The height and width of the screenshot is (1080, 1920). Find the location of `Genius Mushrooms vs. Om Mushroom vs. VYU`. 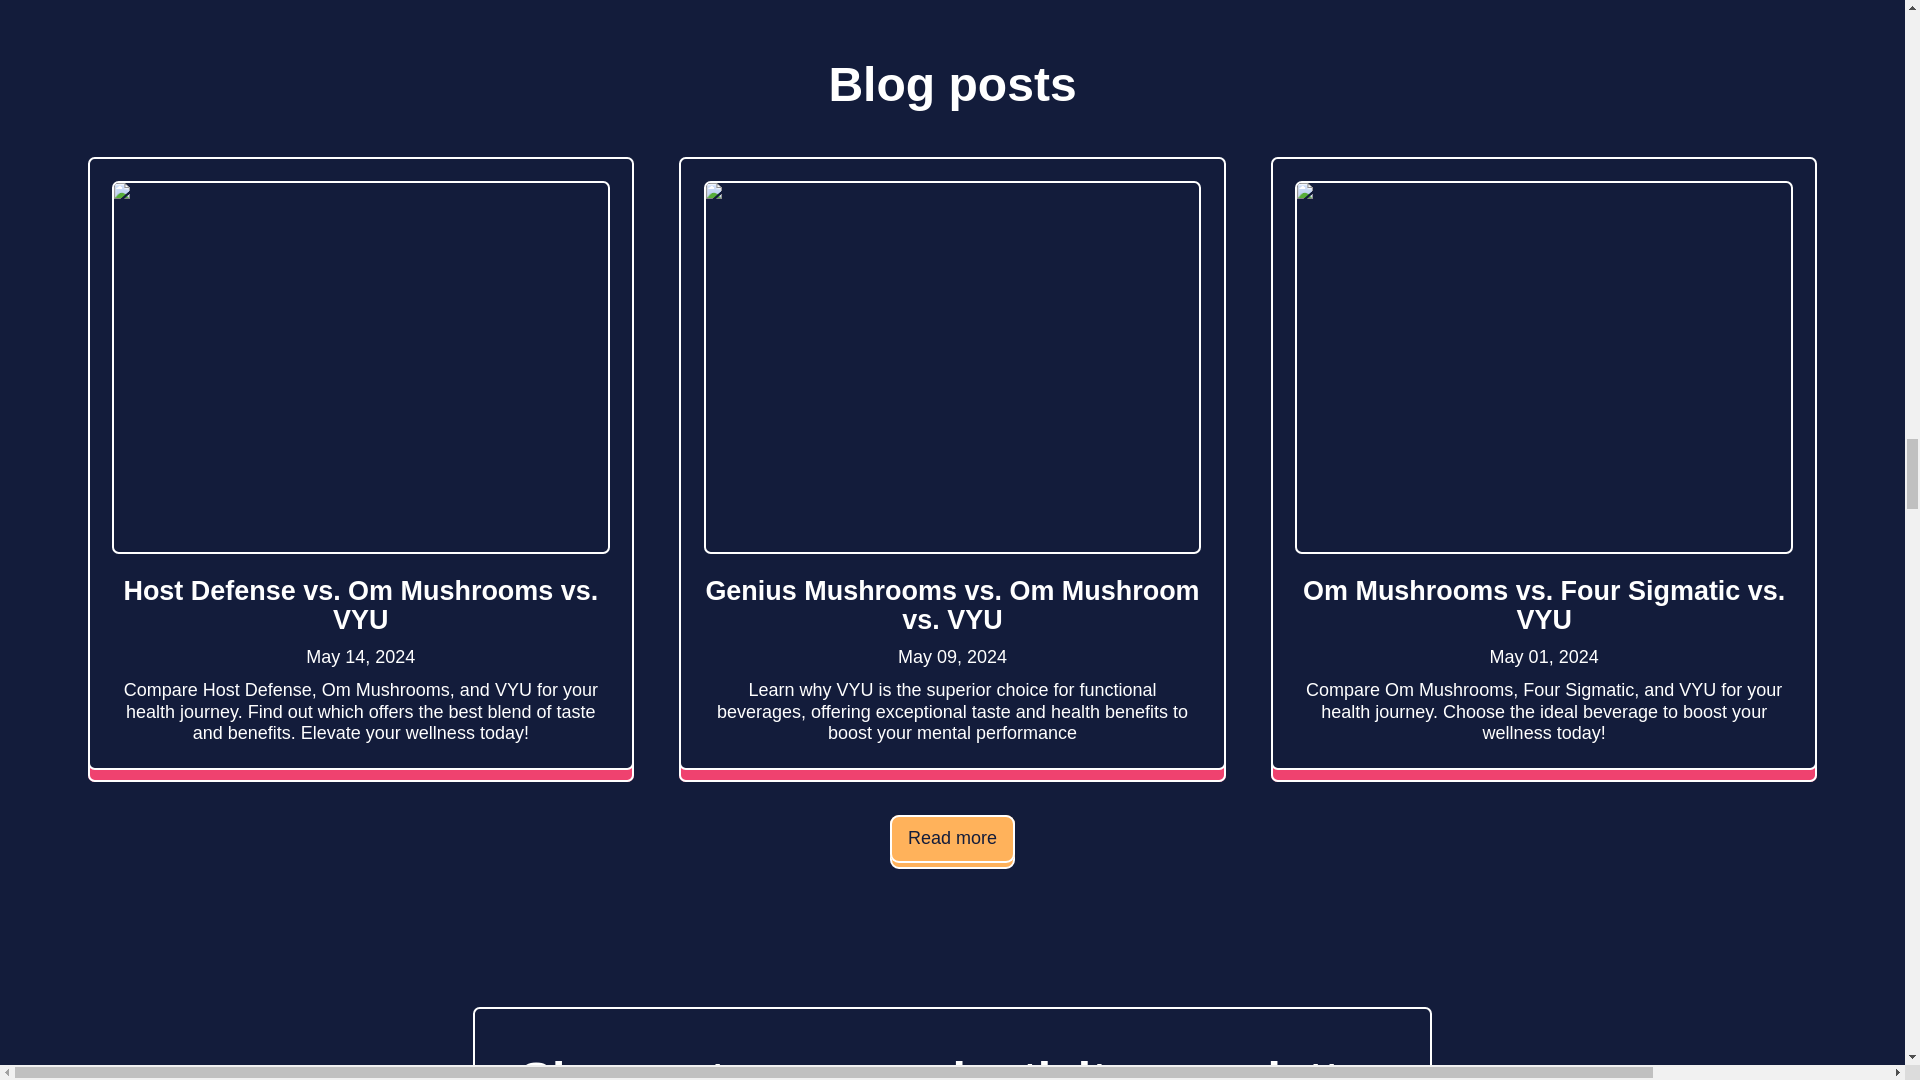

Genius Mushrooms vs. Om Mushroom vs. VYU is located at coordinates (951, 606).